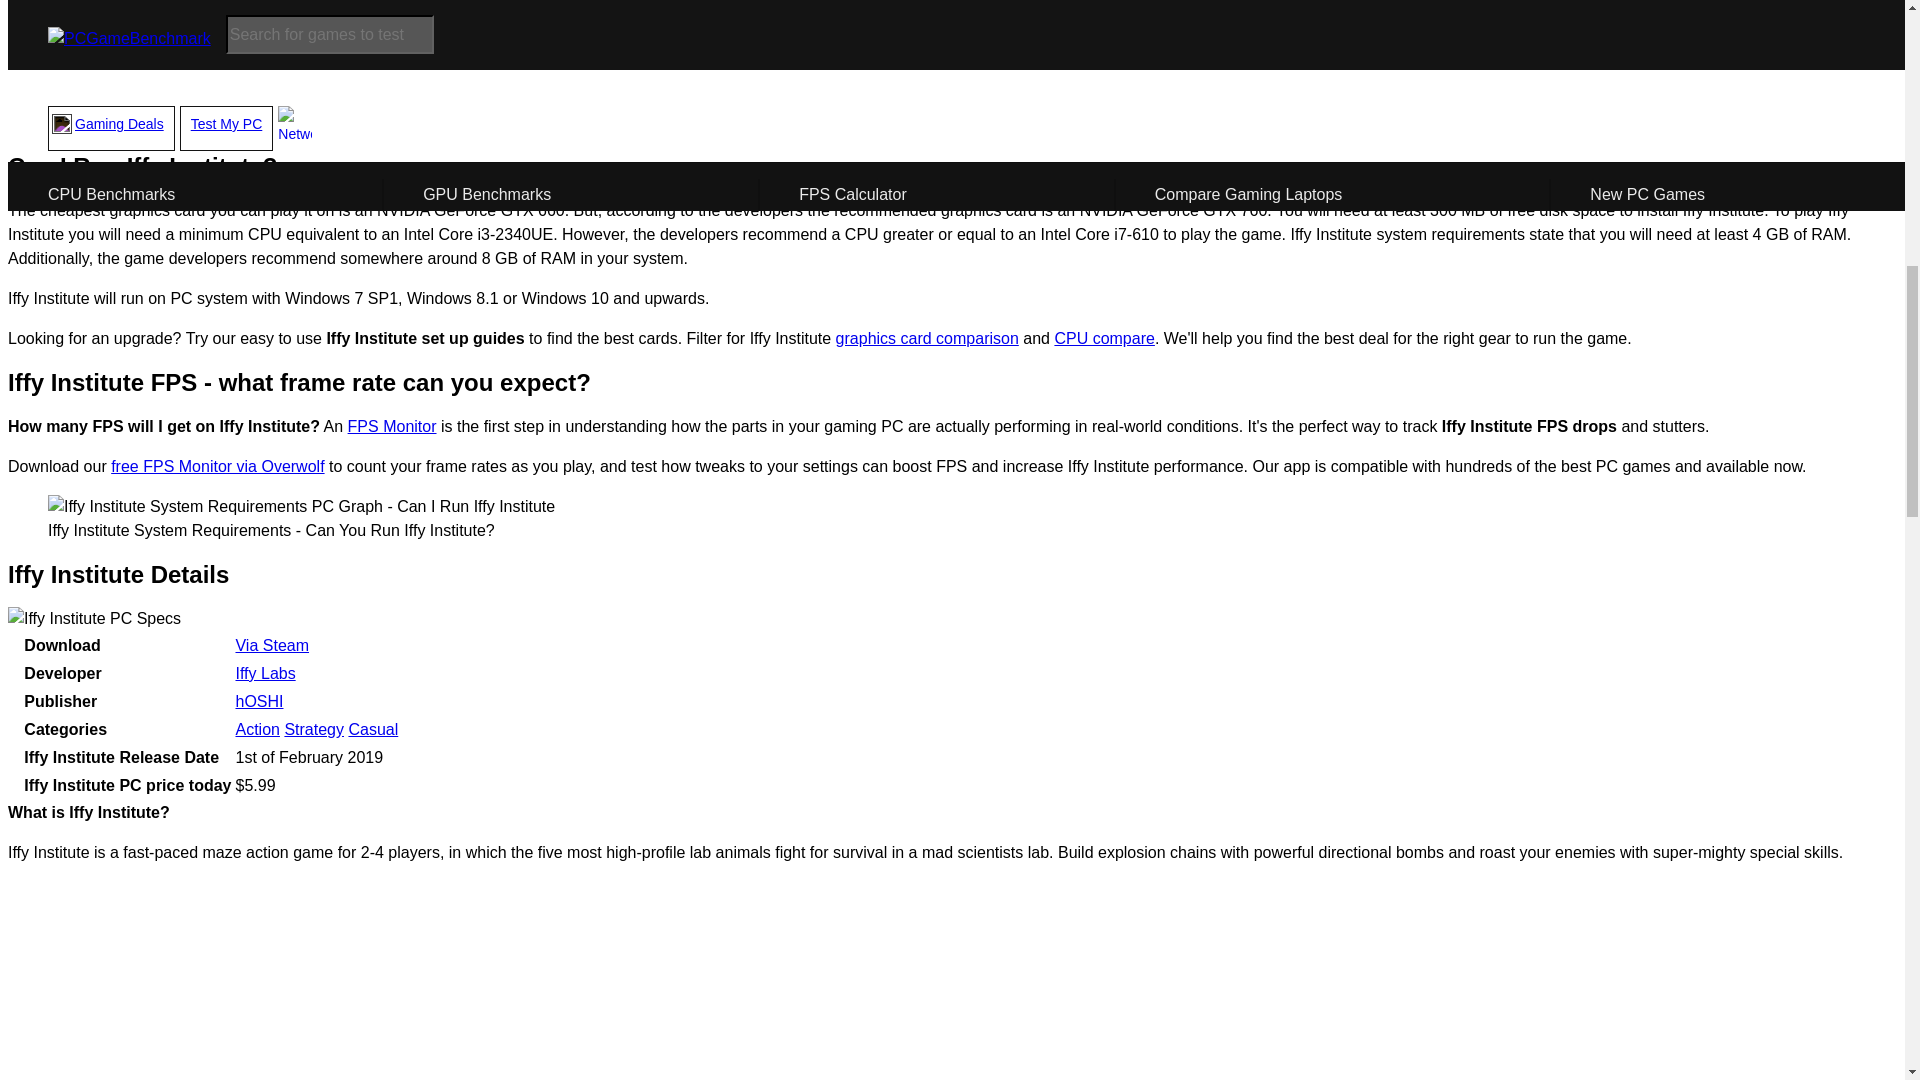 The image size is (1920, 1080). What do you see at coordinates (256, 729) in the screenshot?
I see `Action PC Games - full list` at bounding box center [256, 729].